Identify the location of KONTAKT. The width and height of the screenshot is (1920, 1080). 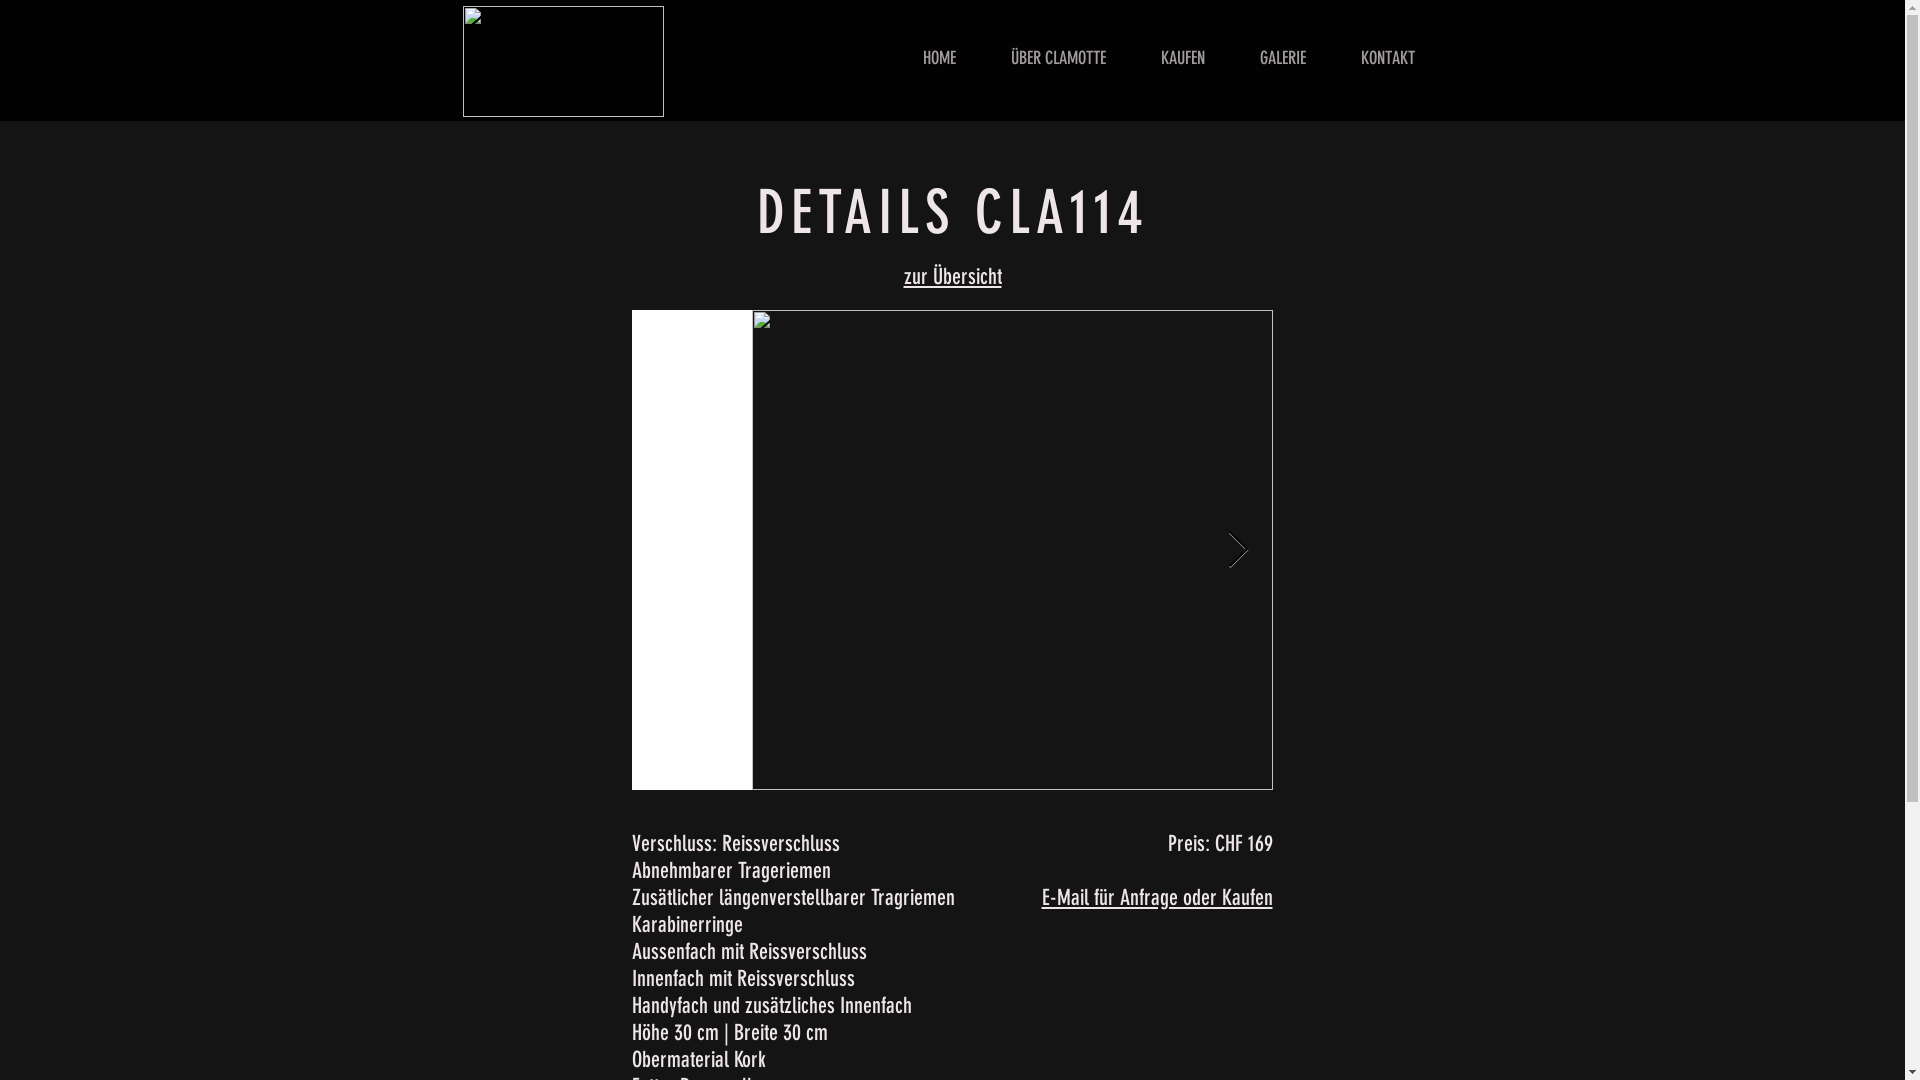
(1388, 58).